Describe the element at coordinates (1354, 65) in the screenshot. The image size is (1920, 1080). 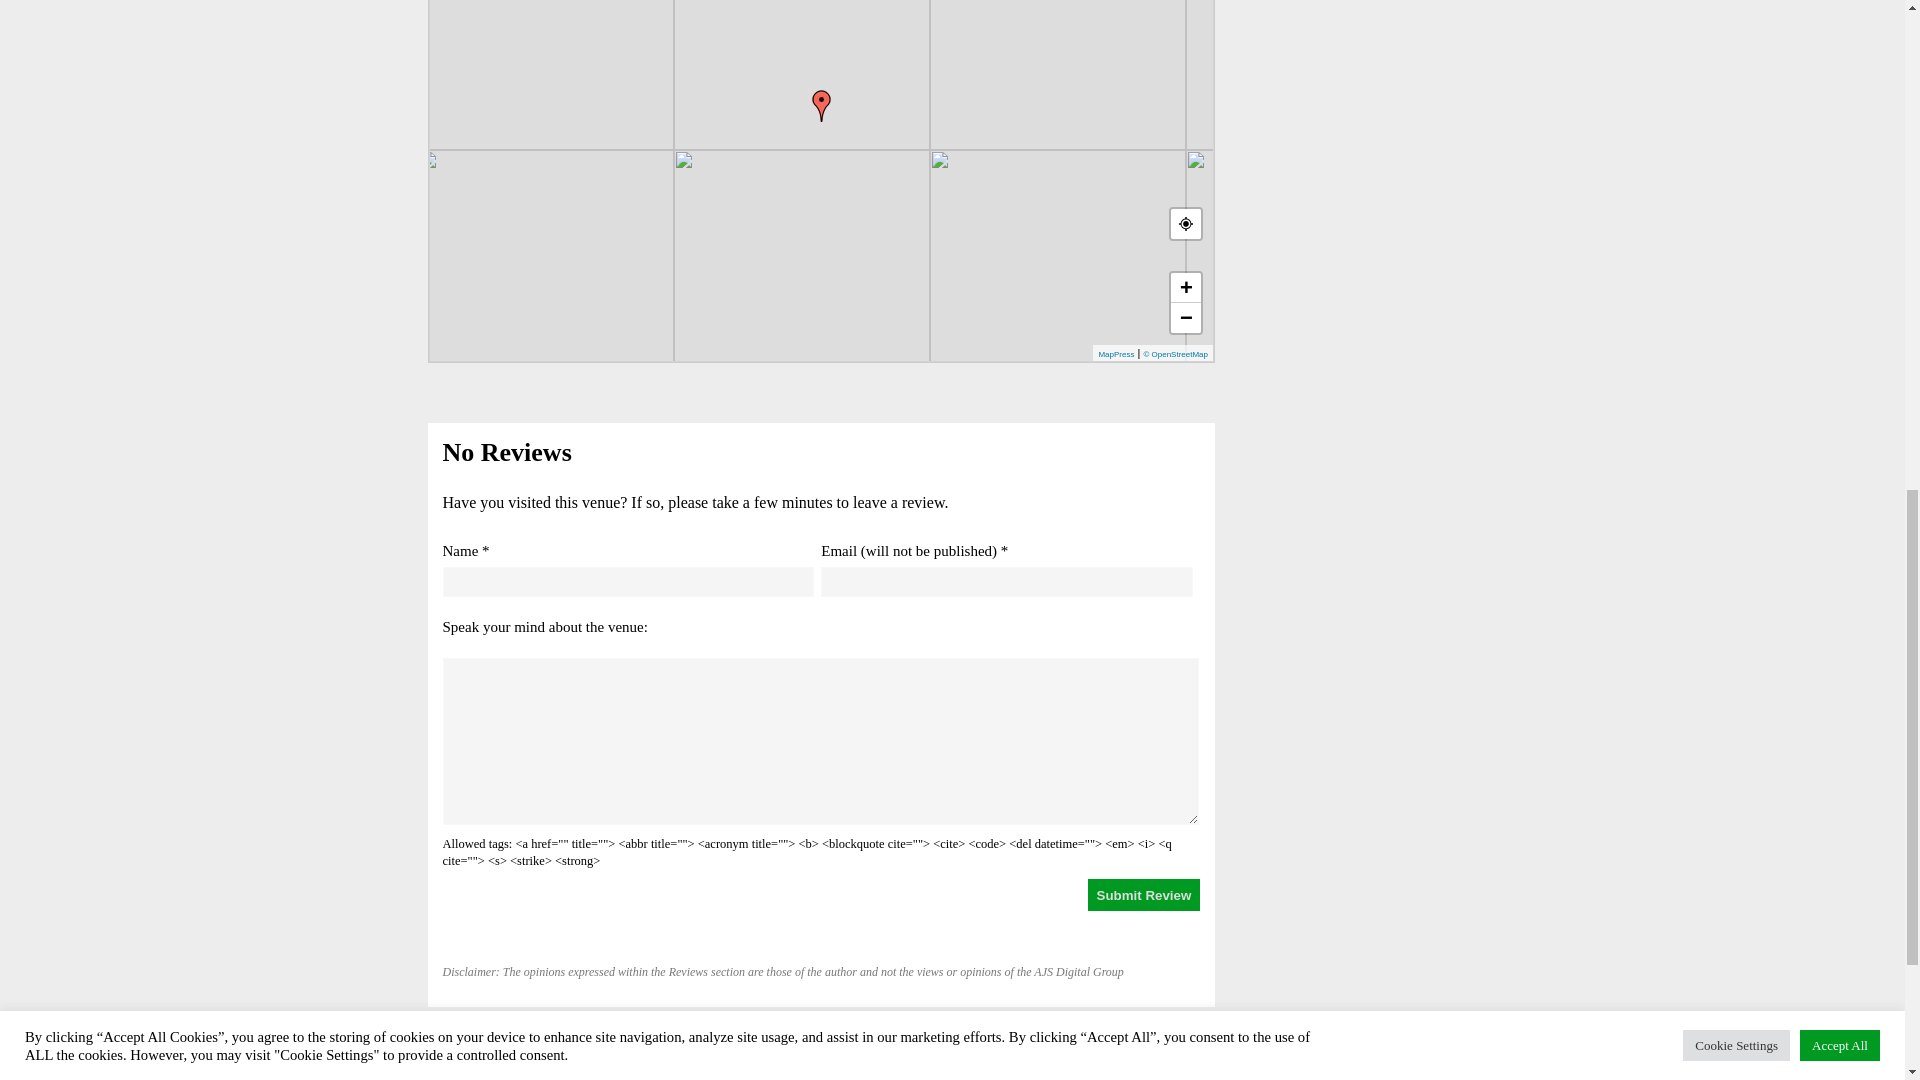
I see `Advertisement` at that location.